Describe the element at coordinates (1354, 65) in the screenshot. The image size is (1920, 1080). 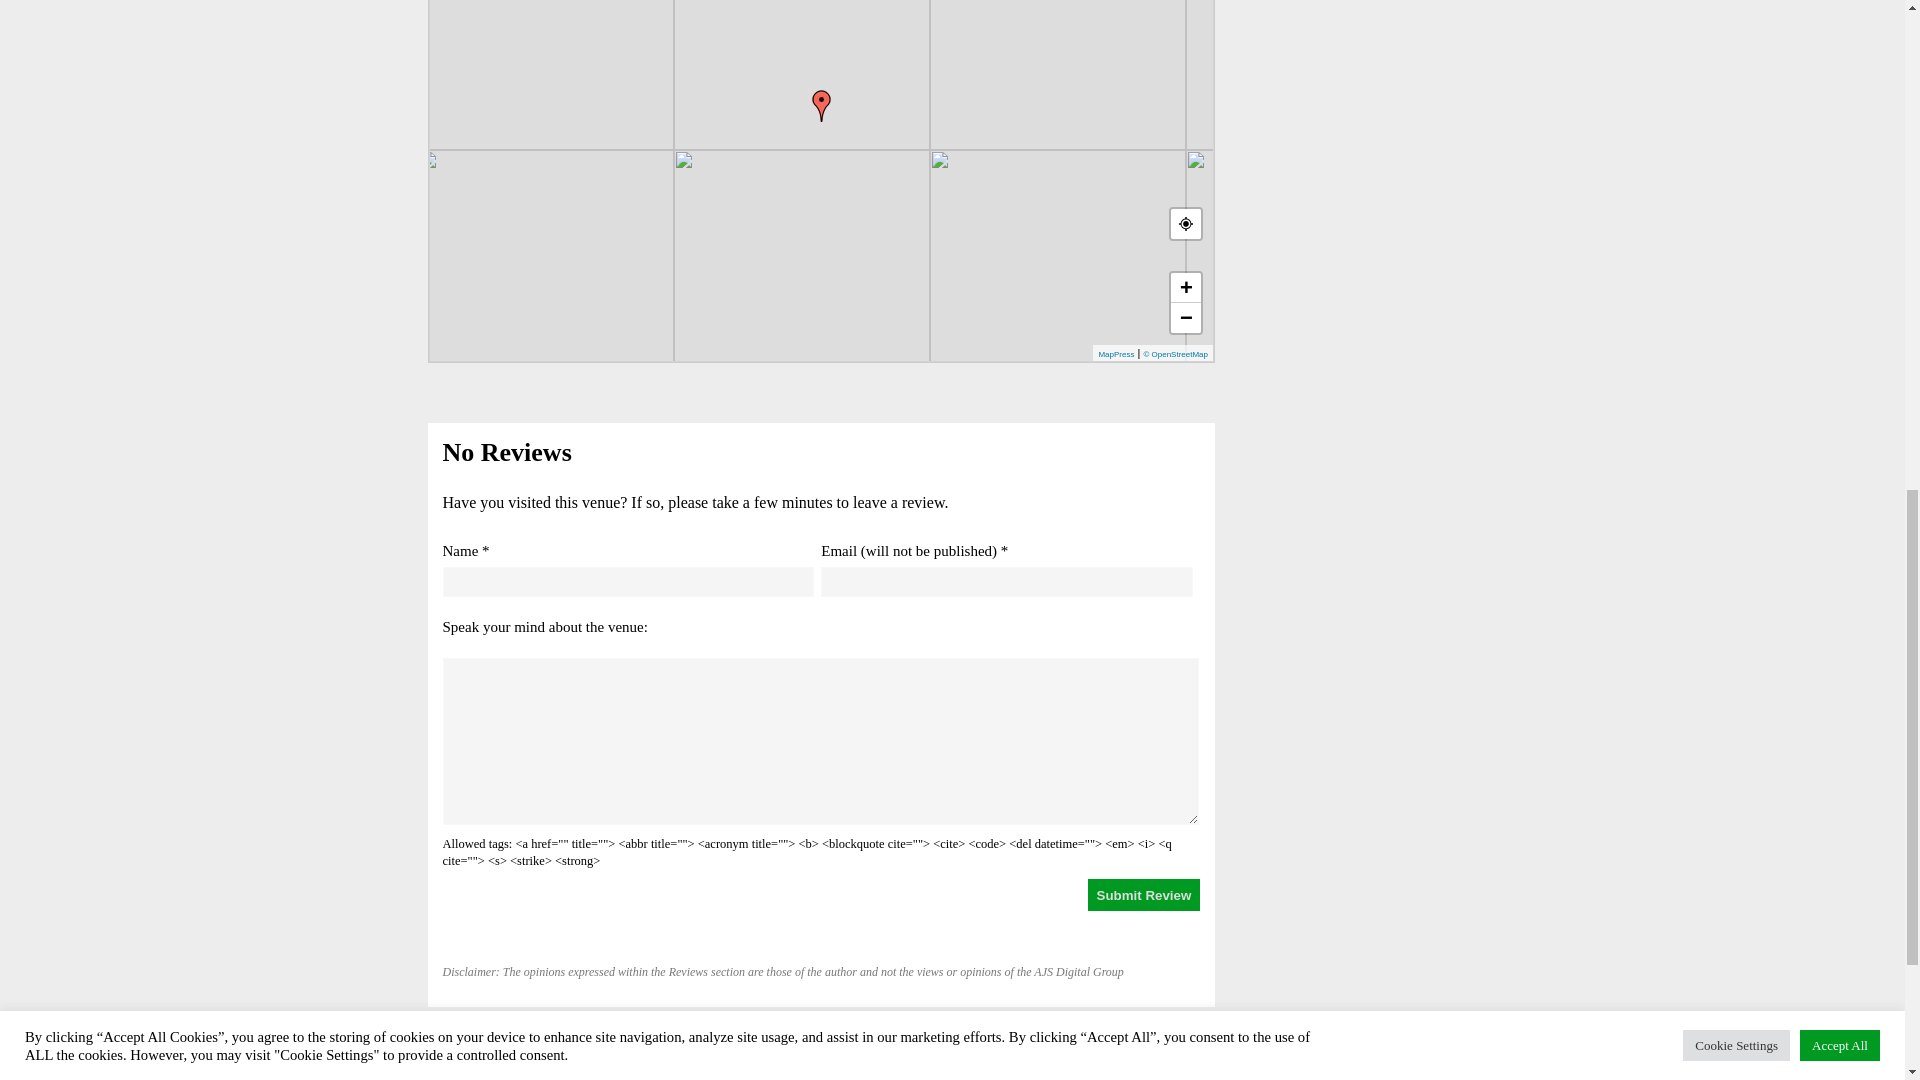
I see `Advertisement` at that location.